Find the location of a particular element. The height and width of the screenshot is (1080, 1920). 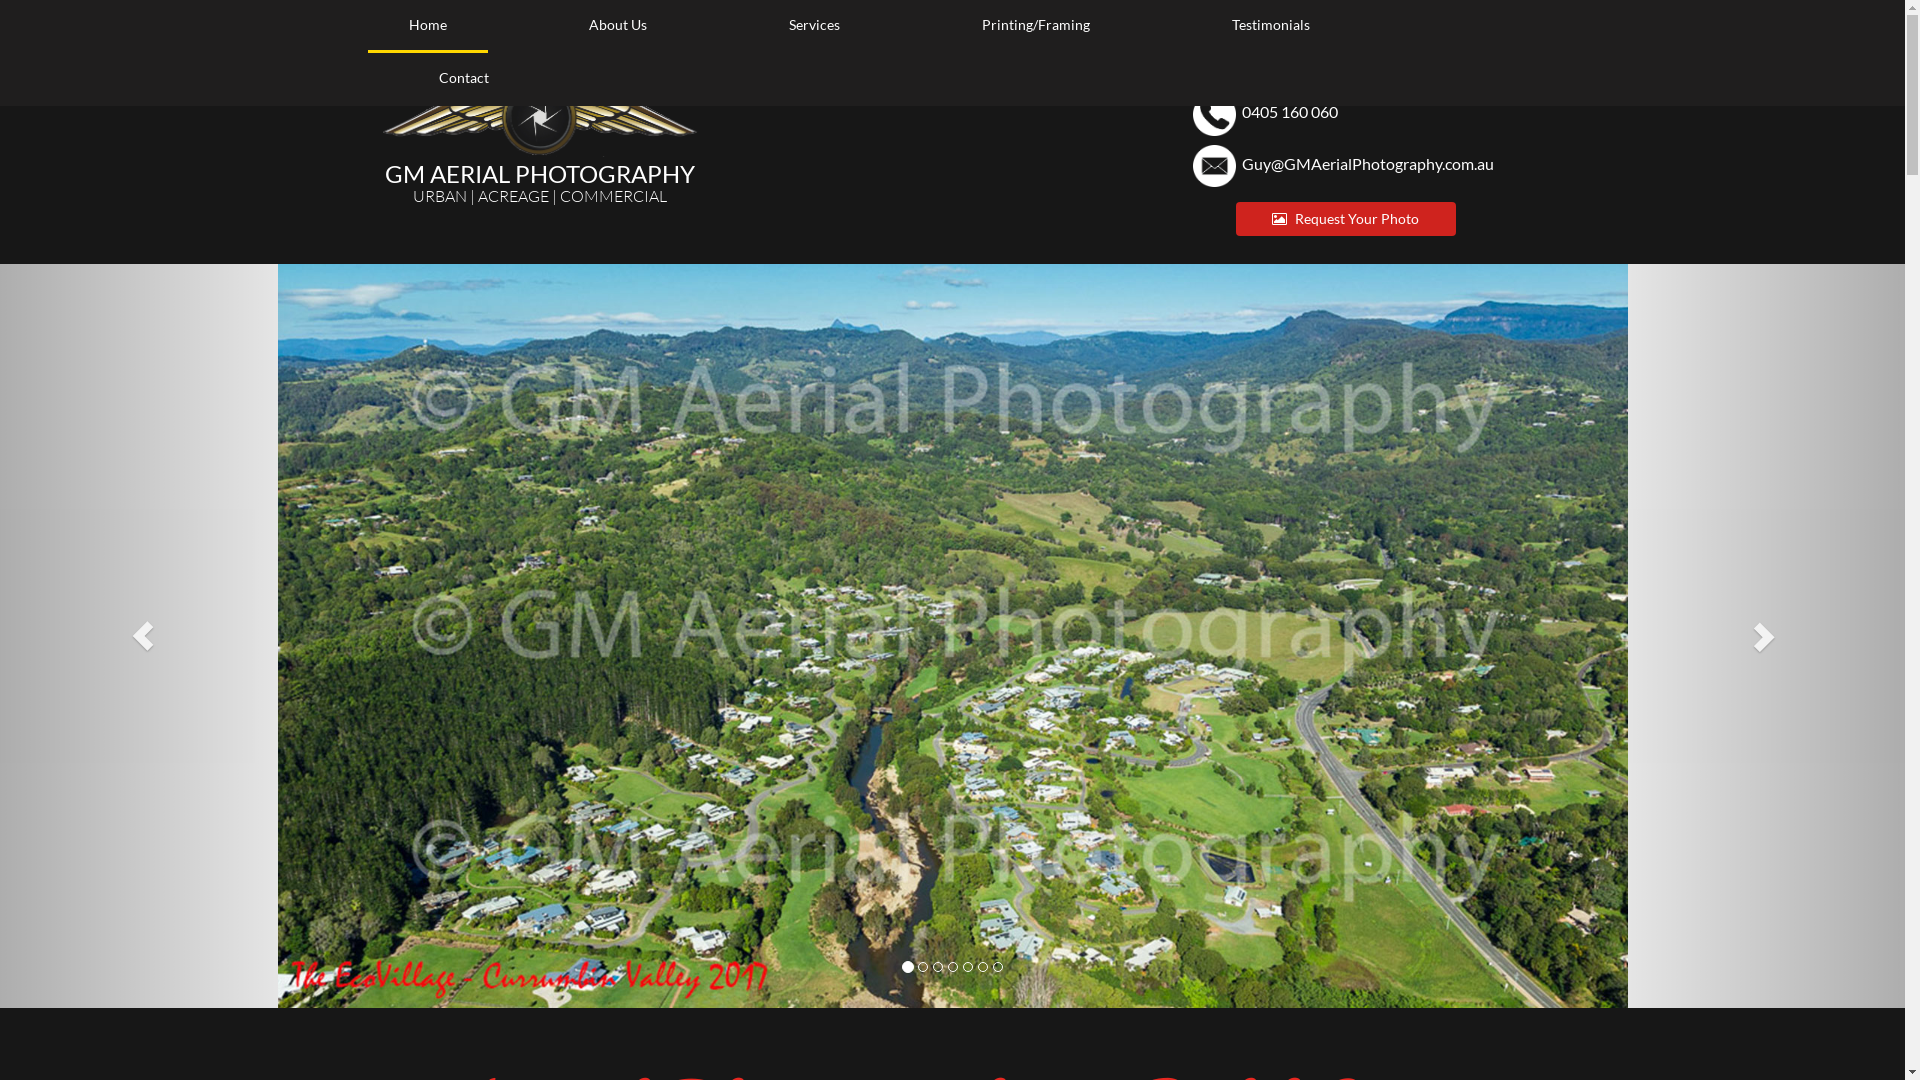

Home is located at coordinates (428, 26).